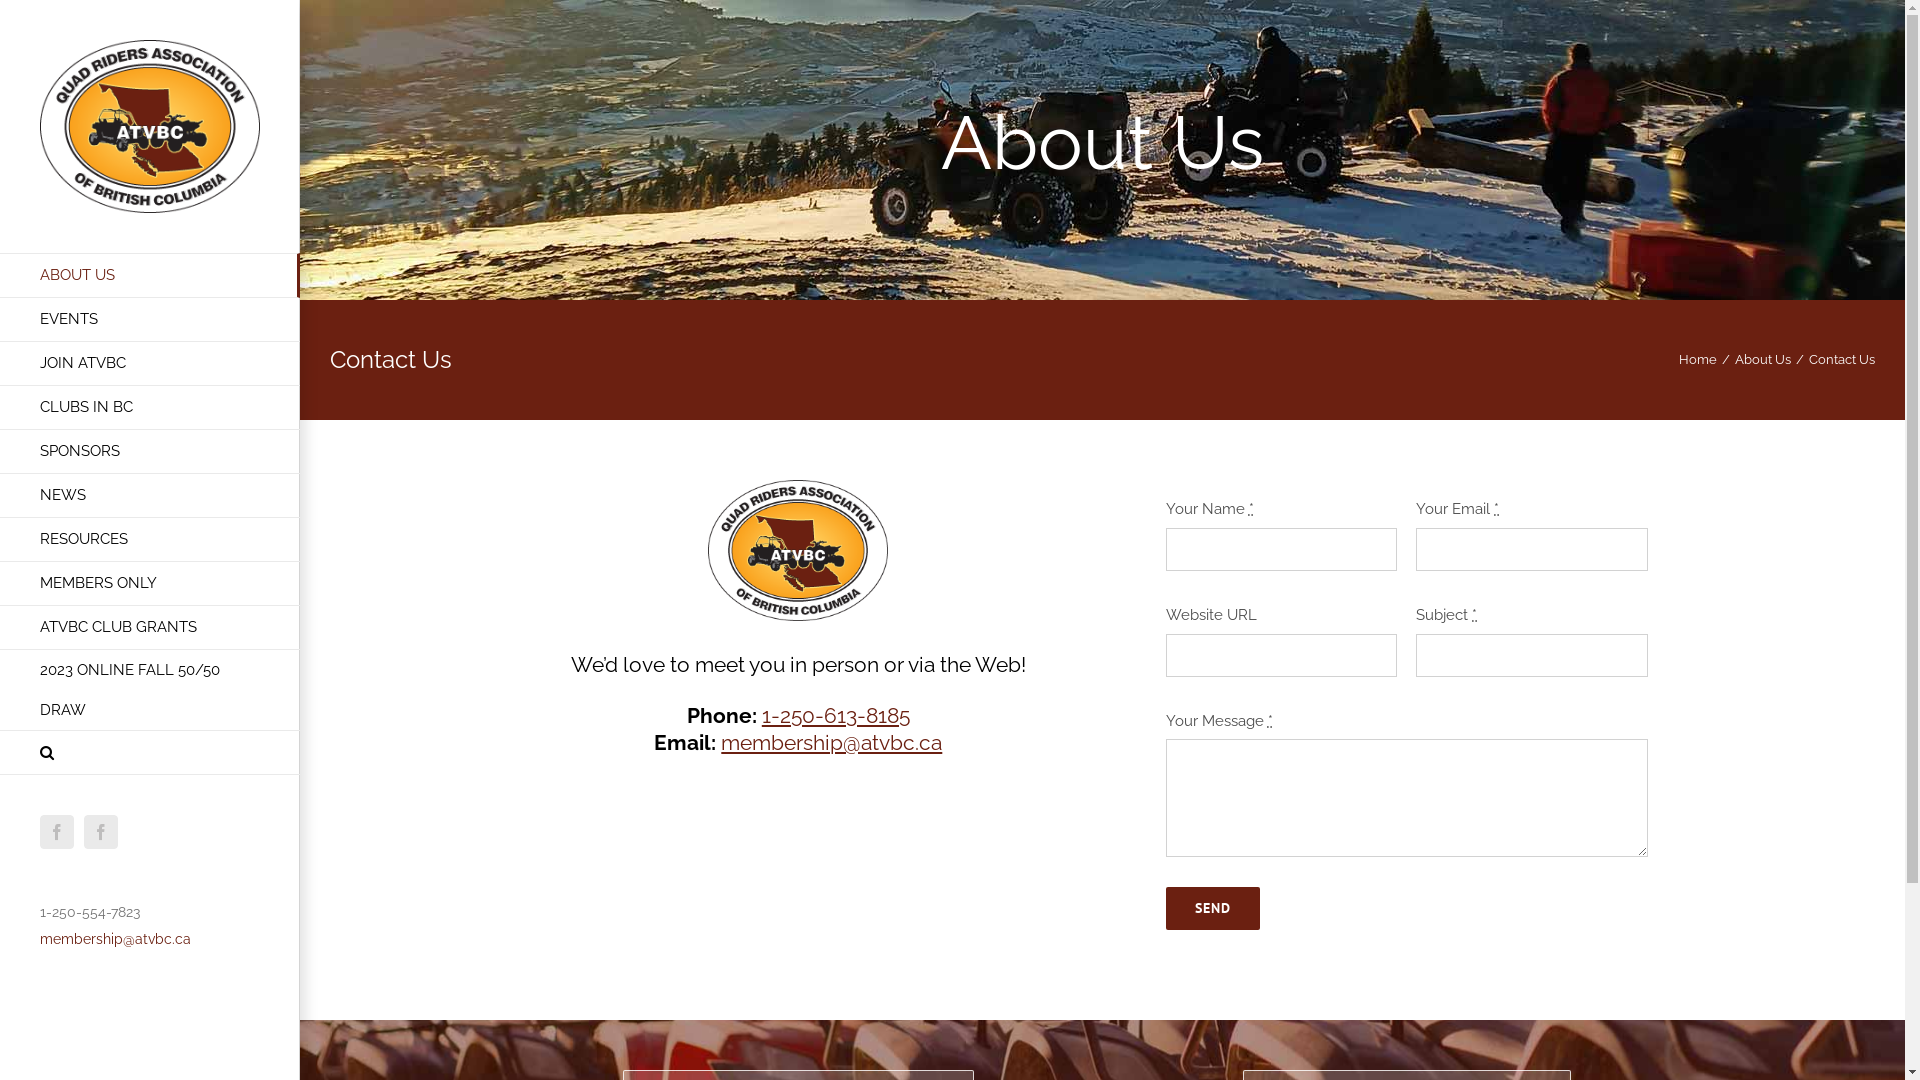  Describe the element at coordinates (150, 584) in the screenshot. I see `MEMBERS ONLY` at that location.